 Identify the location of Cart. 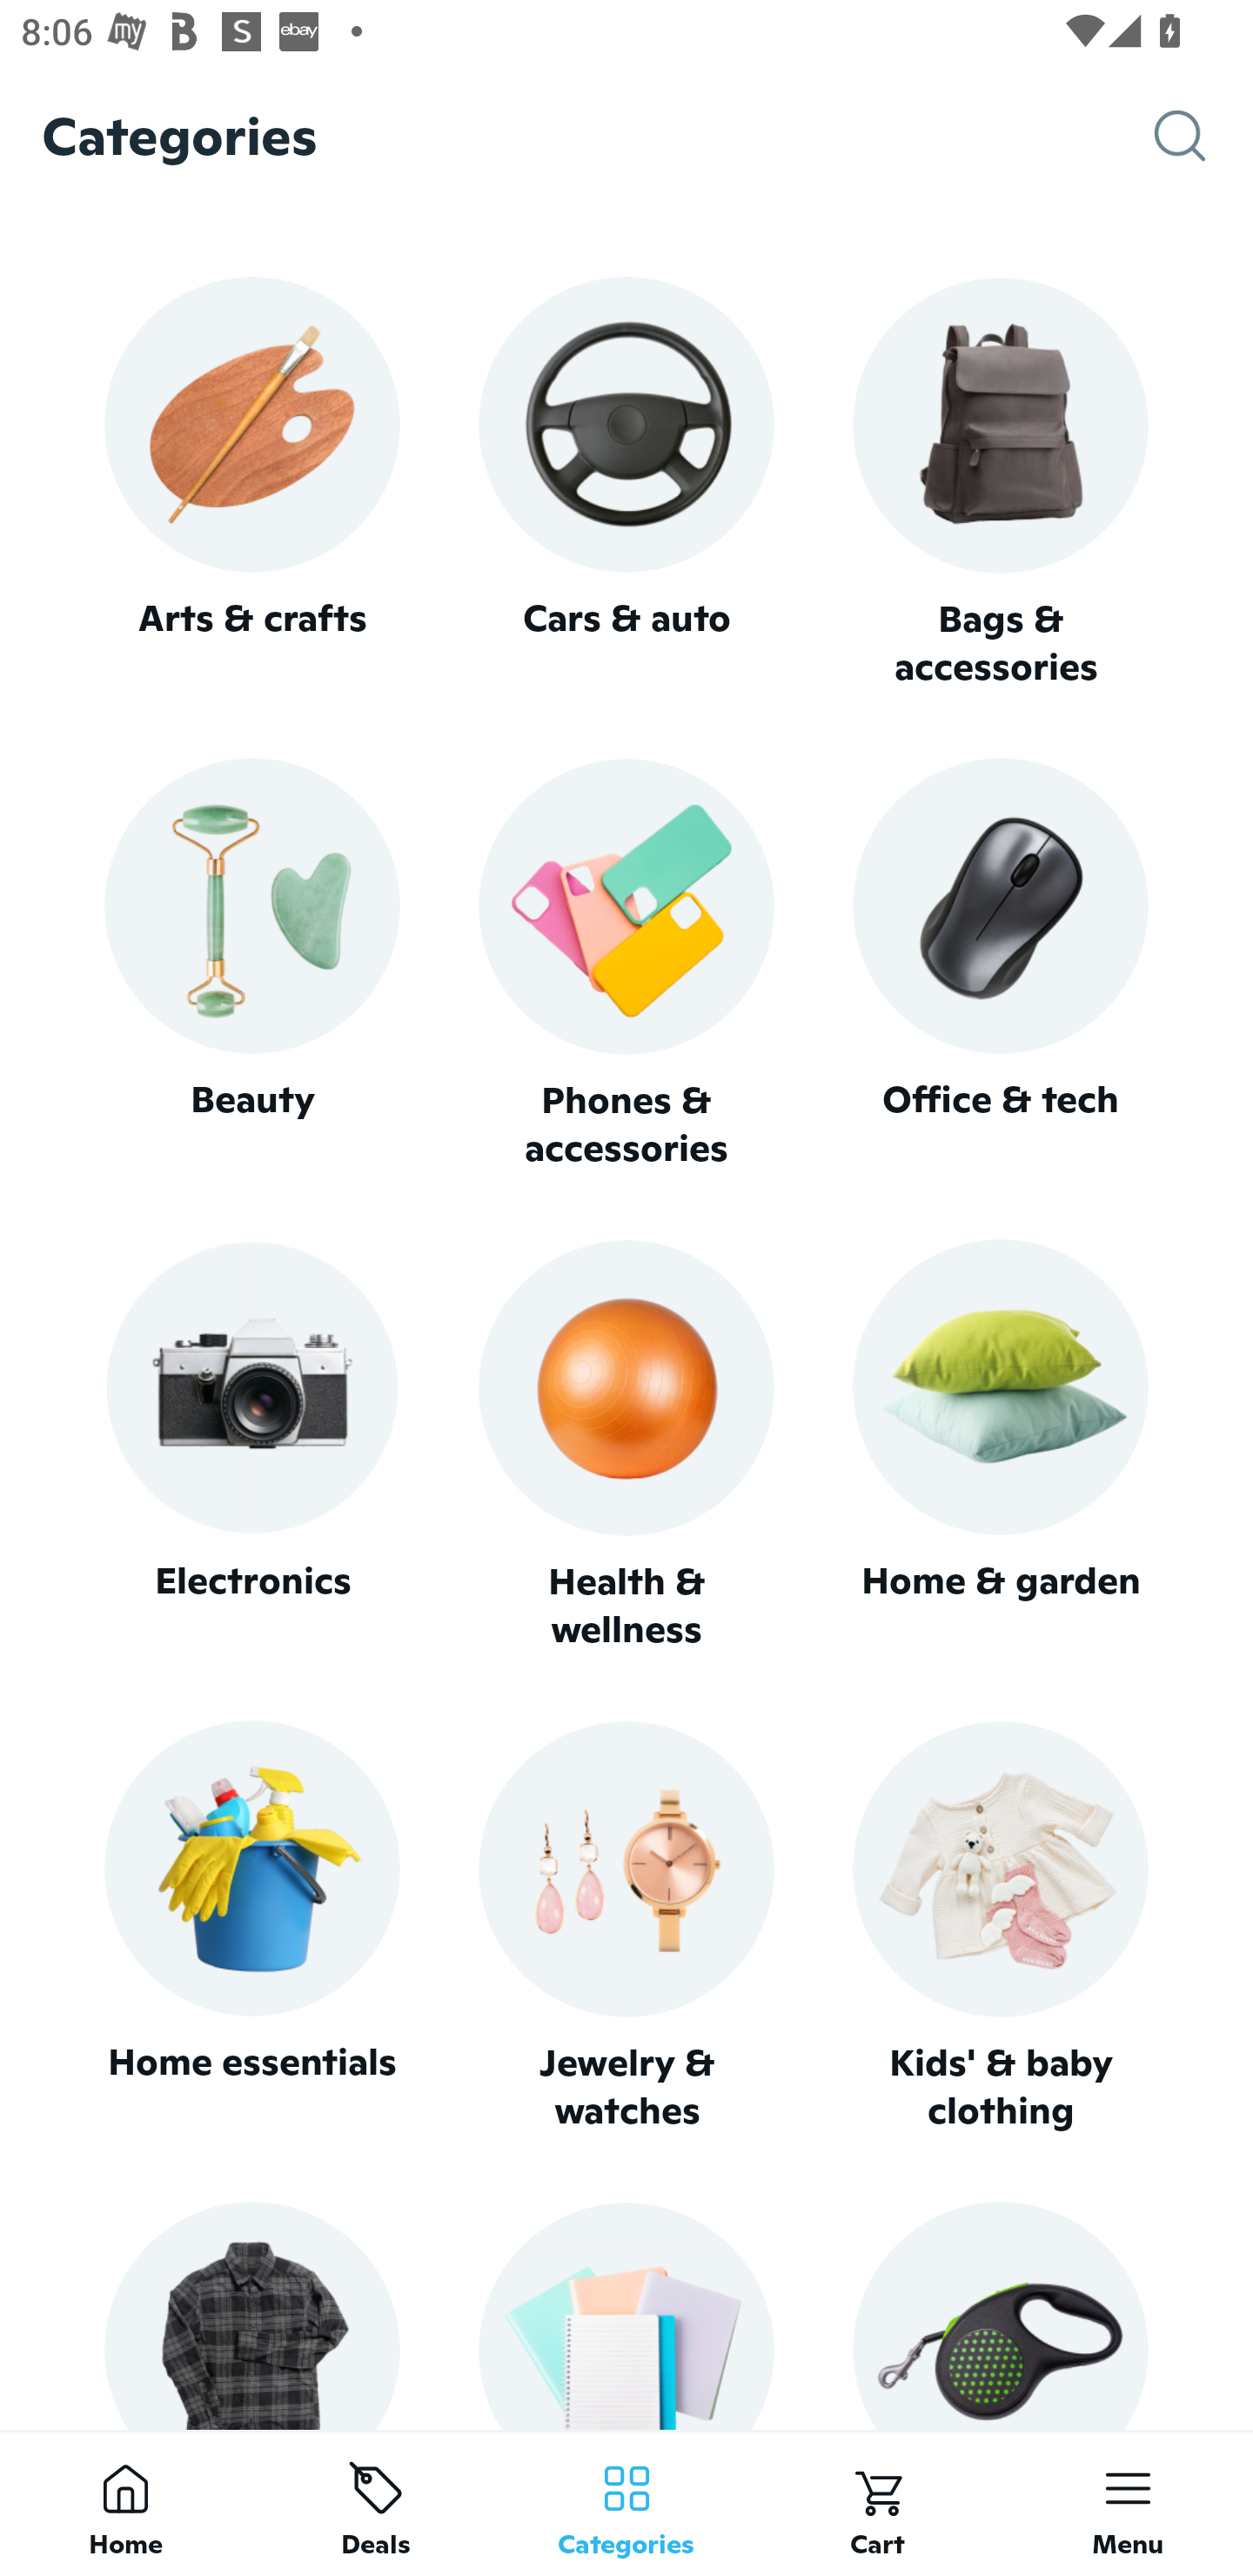
(877, 2503).